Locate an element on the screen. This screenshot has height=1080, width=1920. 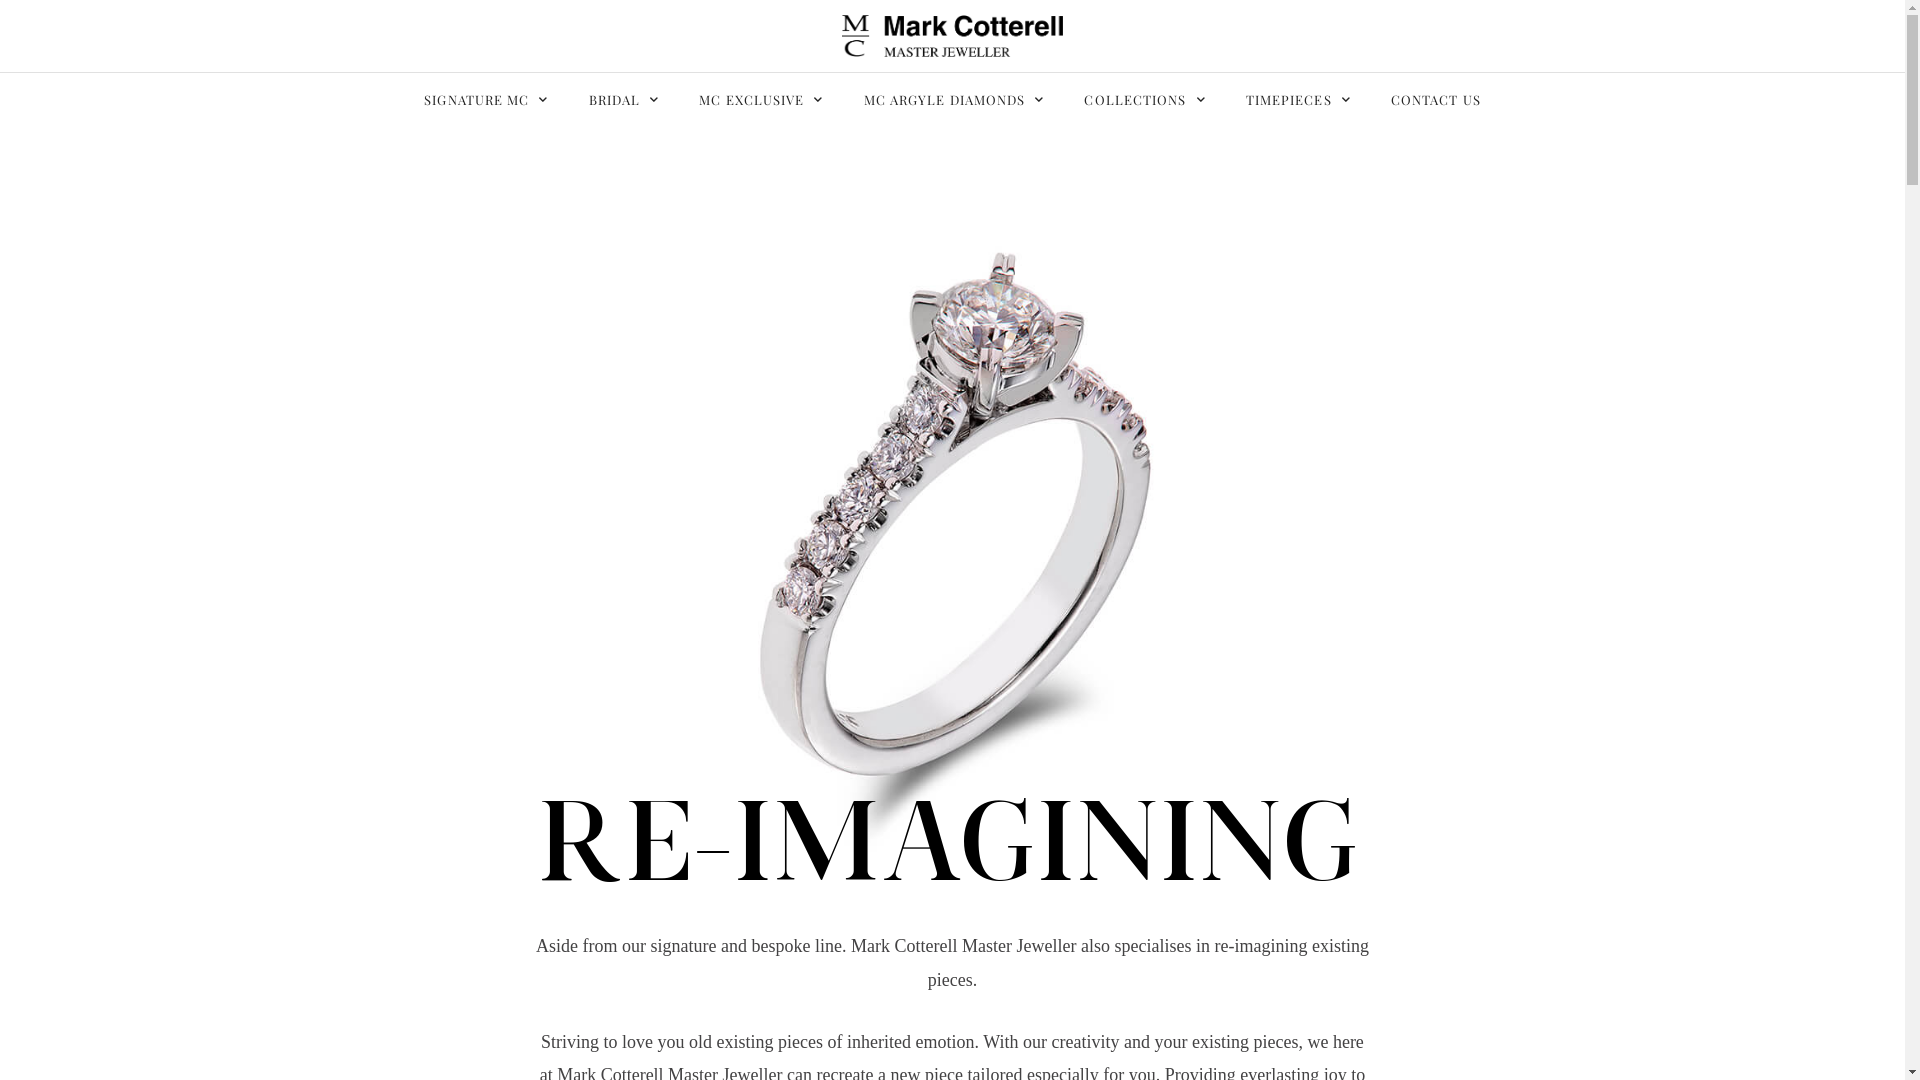
BRIDAL is located at coordinates (624, 100).